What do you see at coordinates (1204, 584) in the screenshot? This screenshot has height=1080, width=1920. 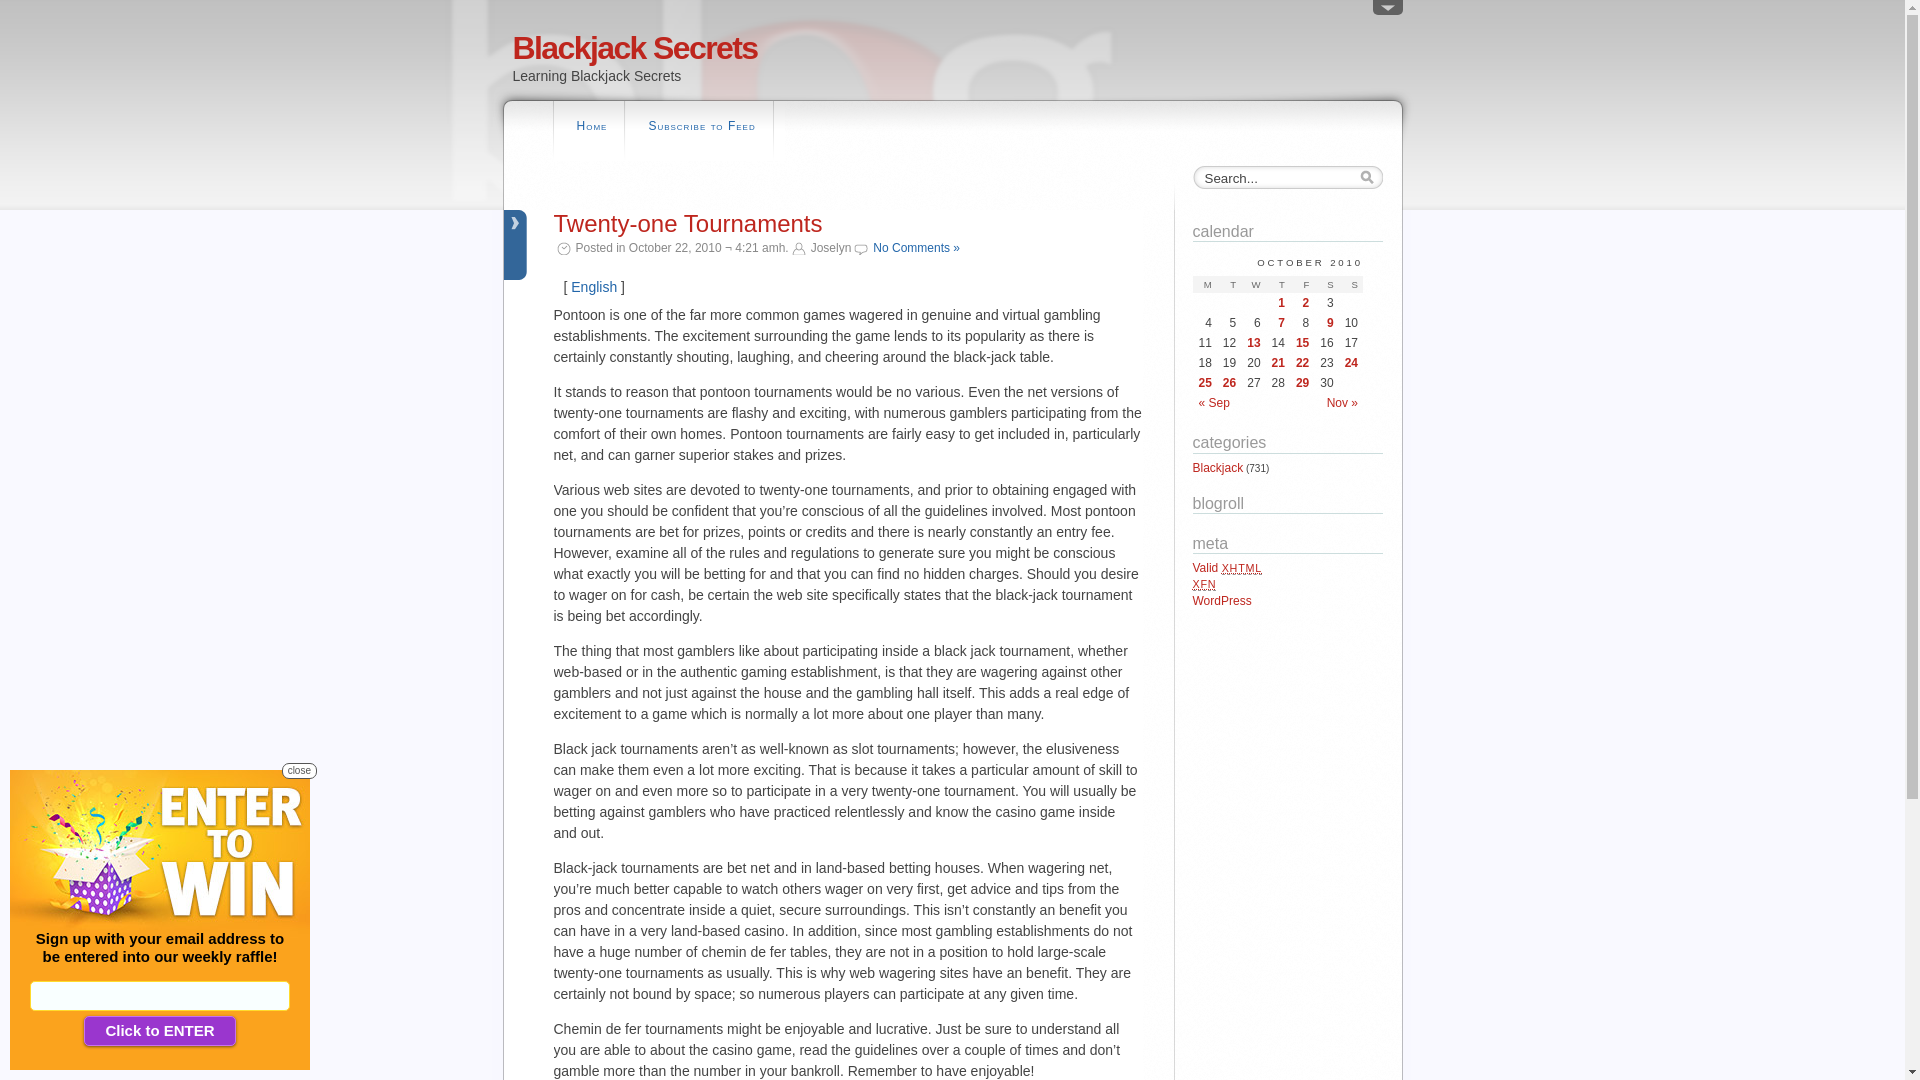 I see `XFN` at bounding box center [1204, 584].